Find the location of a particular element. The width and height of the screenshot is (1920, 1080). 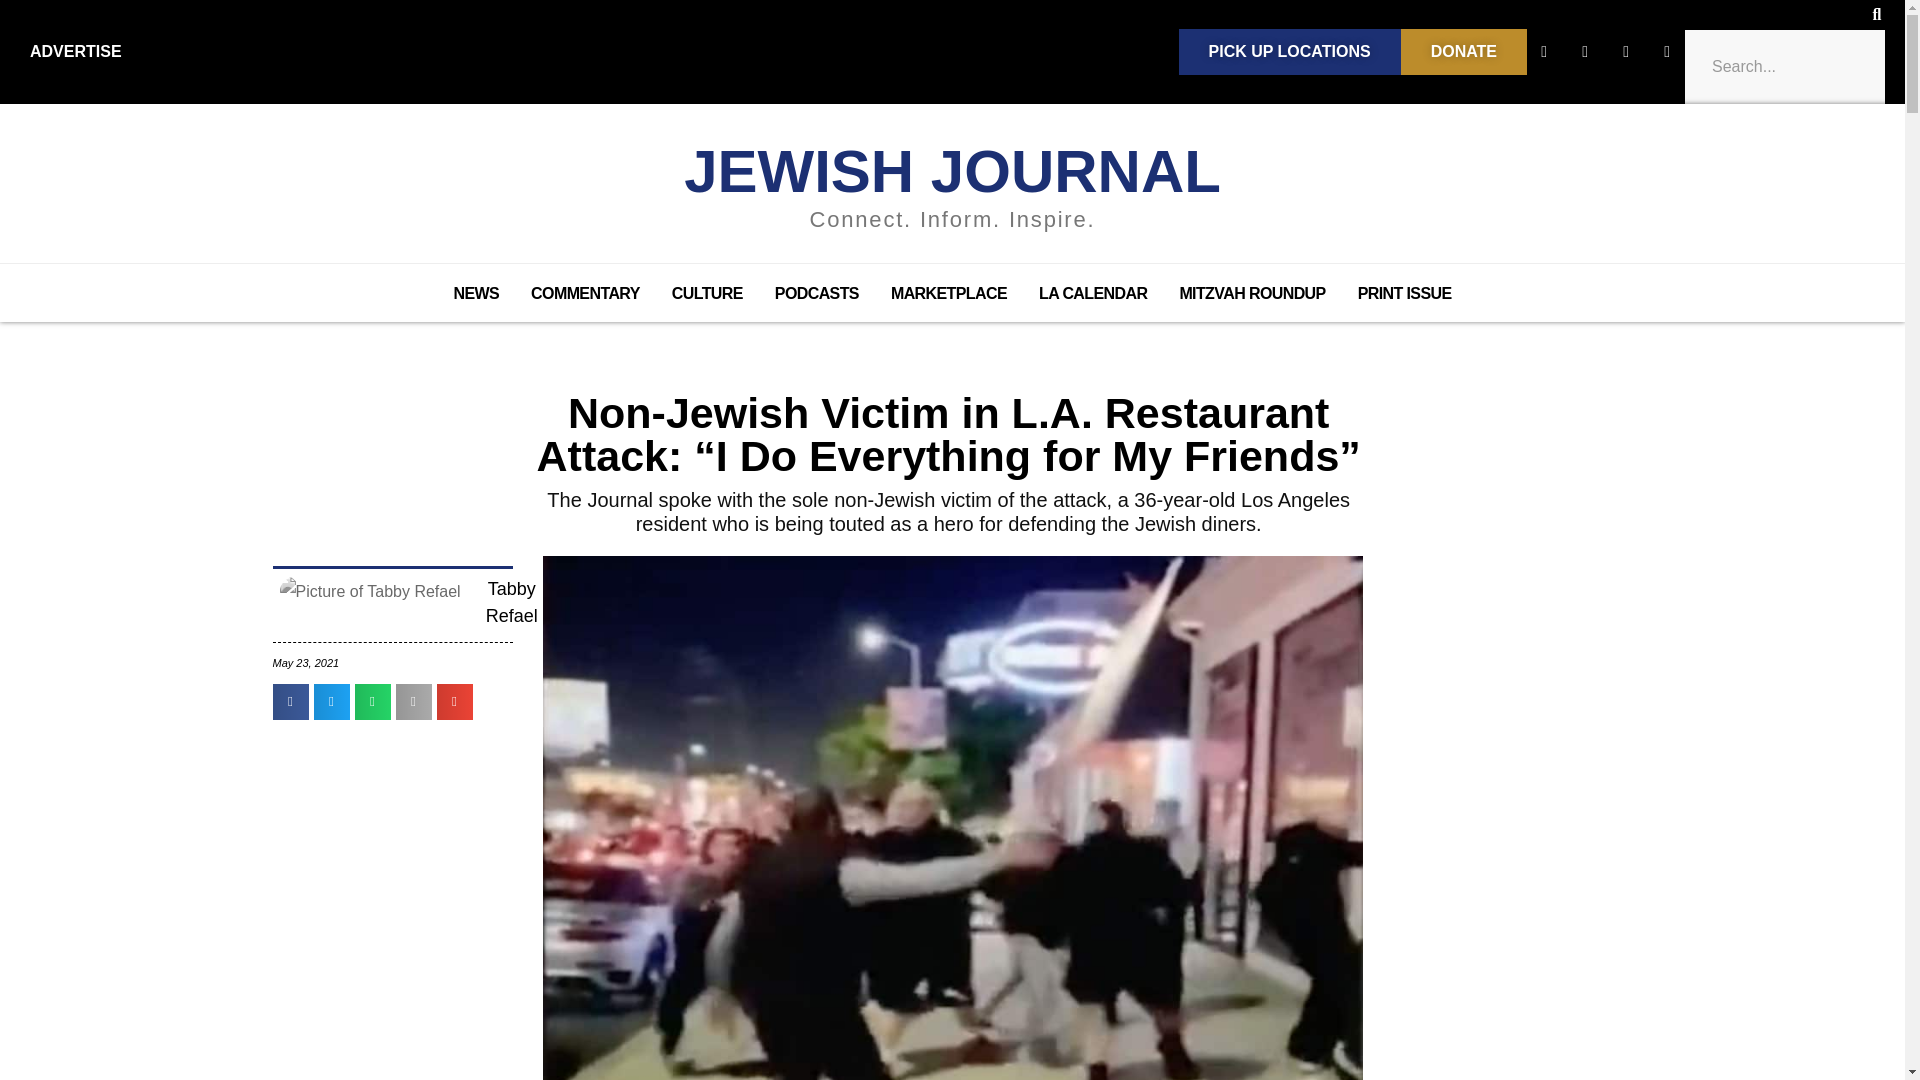

NEWS is located at coordinates (476, 293).